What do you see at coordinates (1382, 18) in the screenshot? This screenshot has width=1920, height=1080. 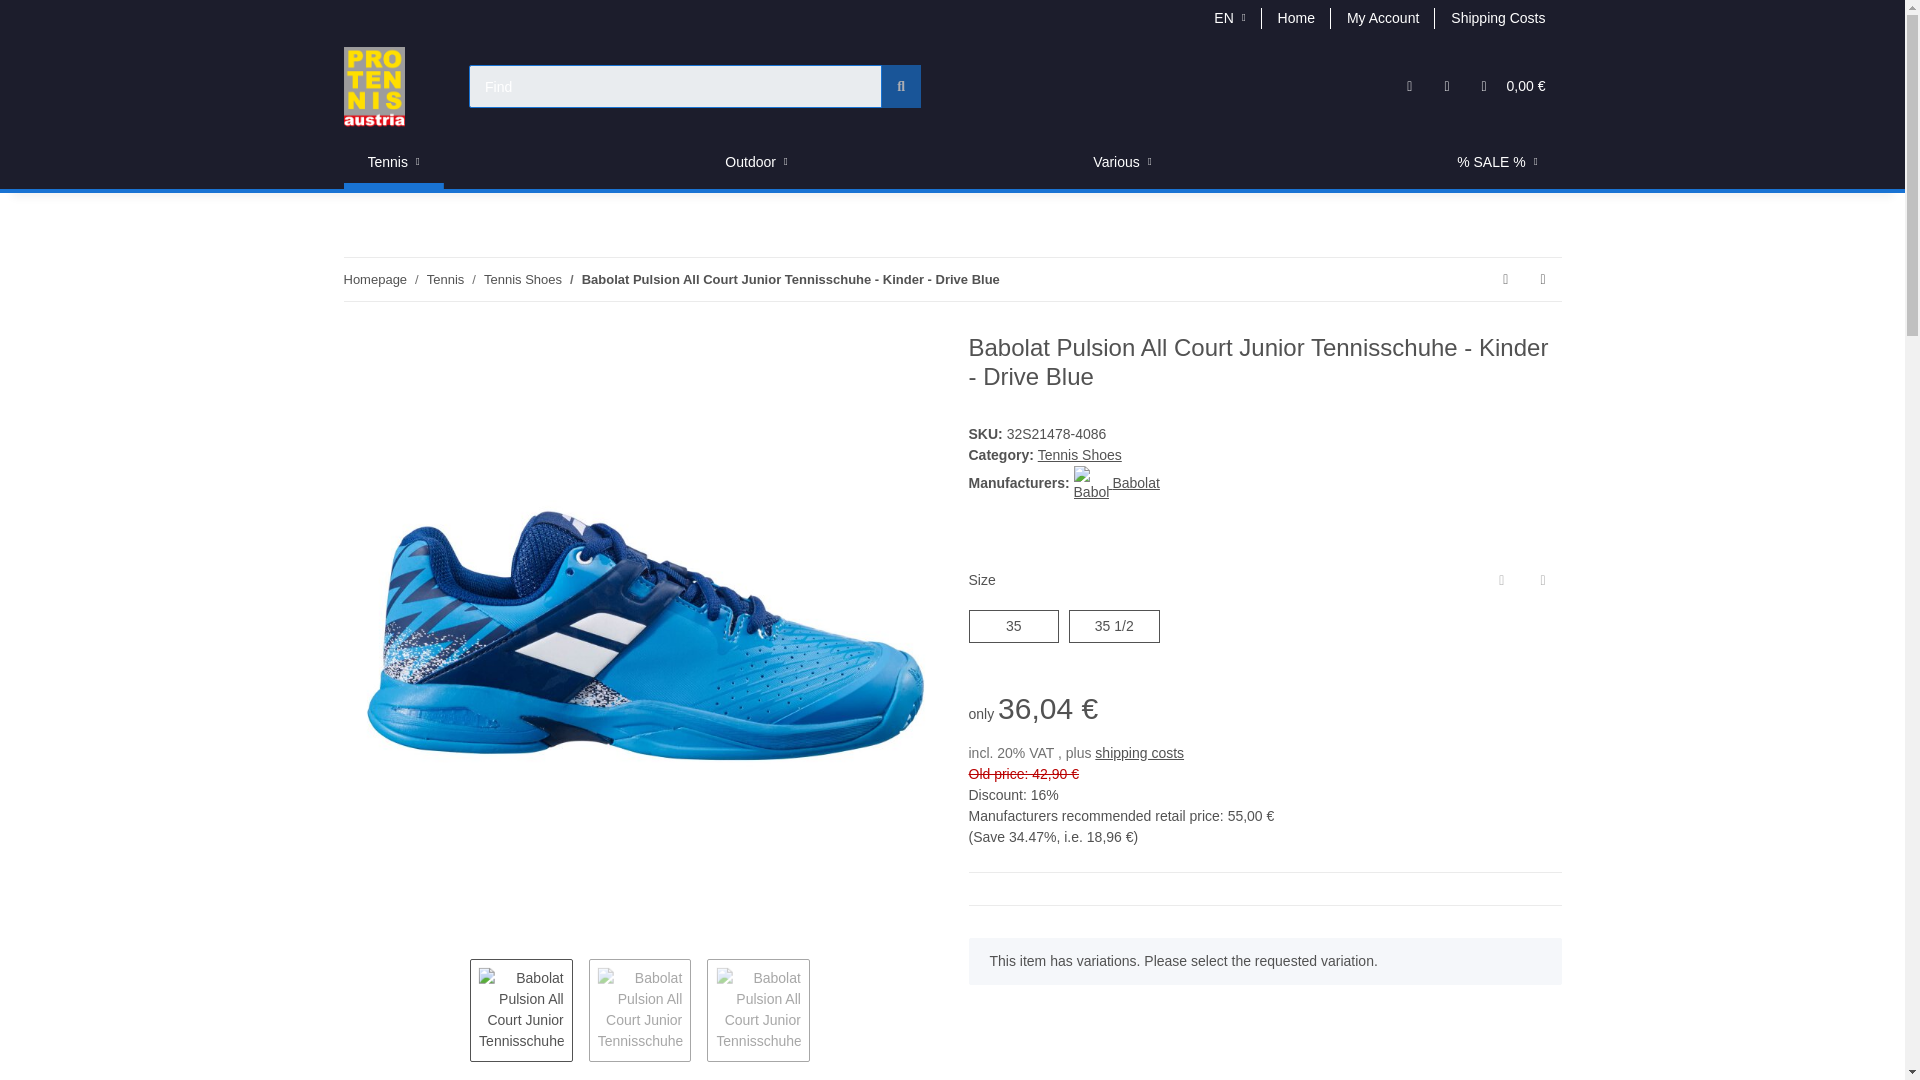 I see `My Account` at bounding box center [1382, 18].